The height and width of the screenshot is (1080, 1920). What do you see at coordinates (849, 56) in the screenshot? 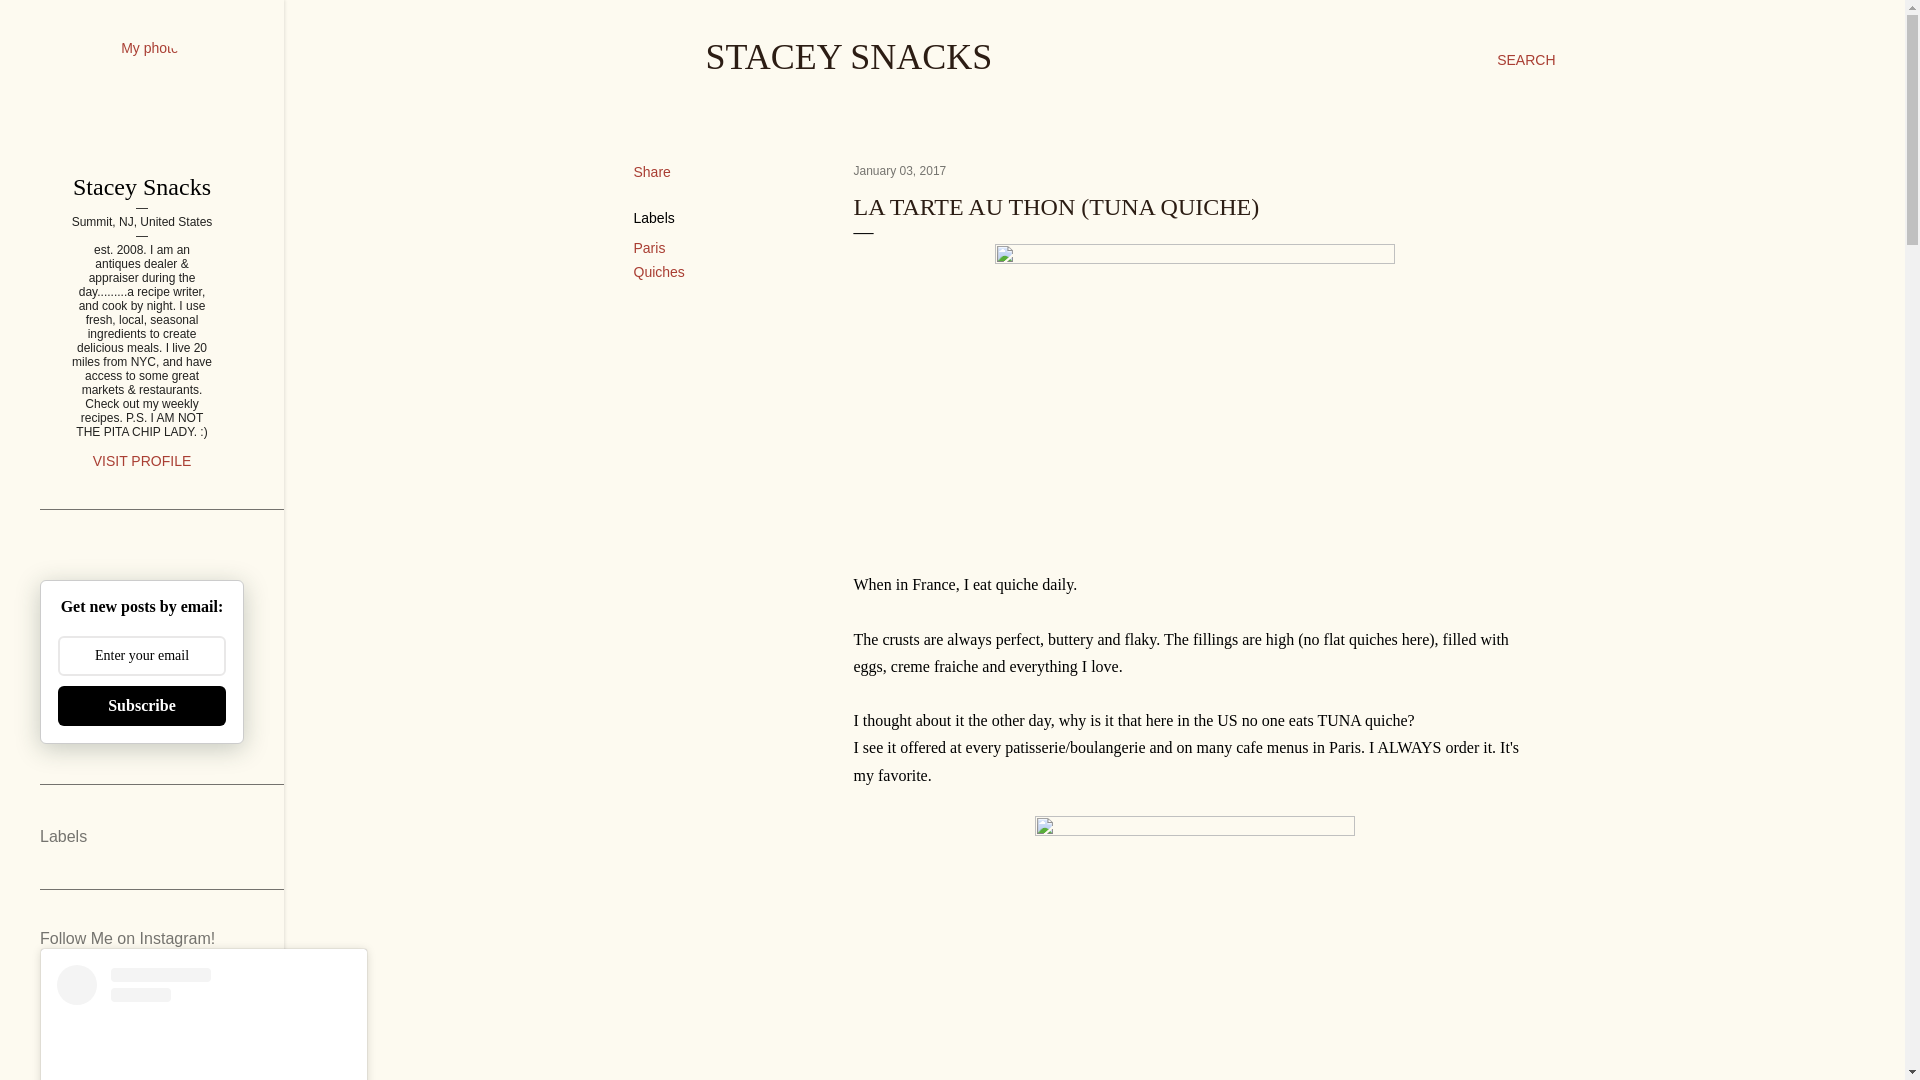
I see `STACEY SNACKS` at bounding box center [849, 56].